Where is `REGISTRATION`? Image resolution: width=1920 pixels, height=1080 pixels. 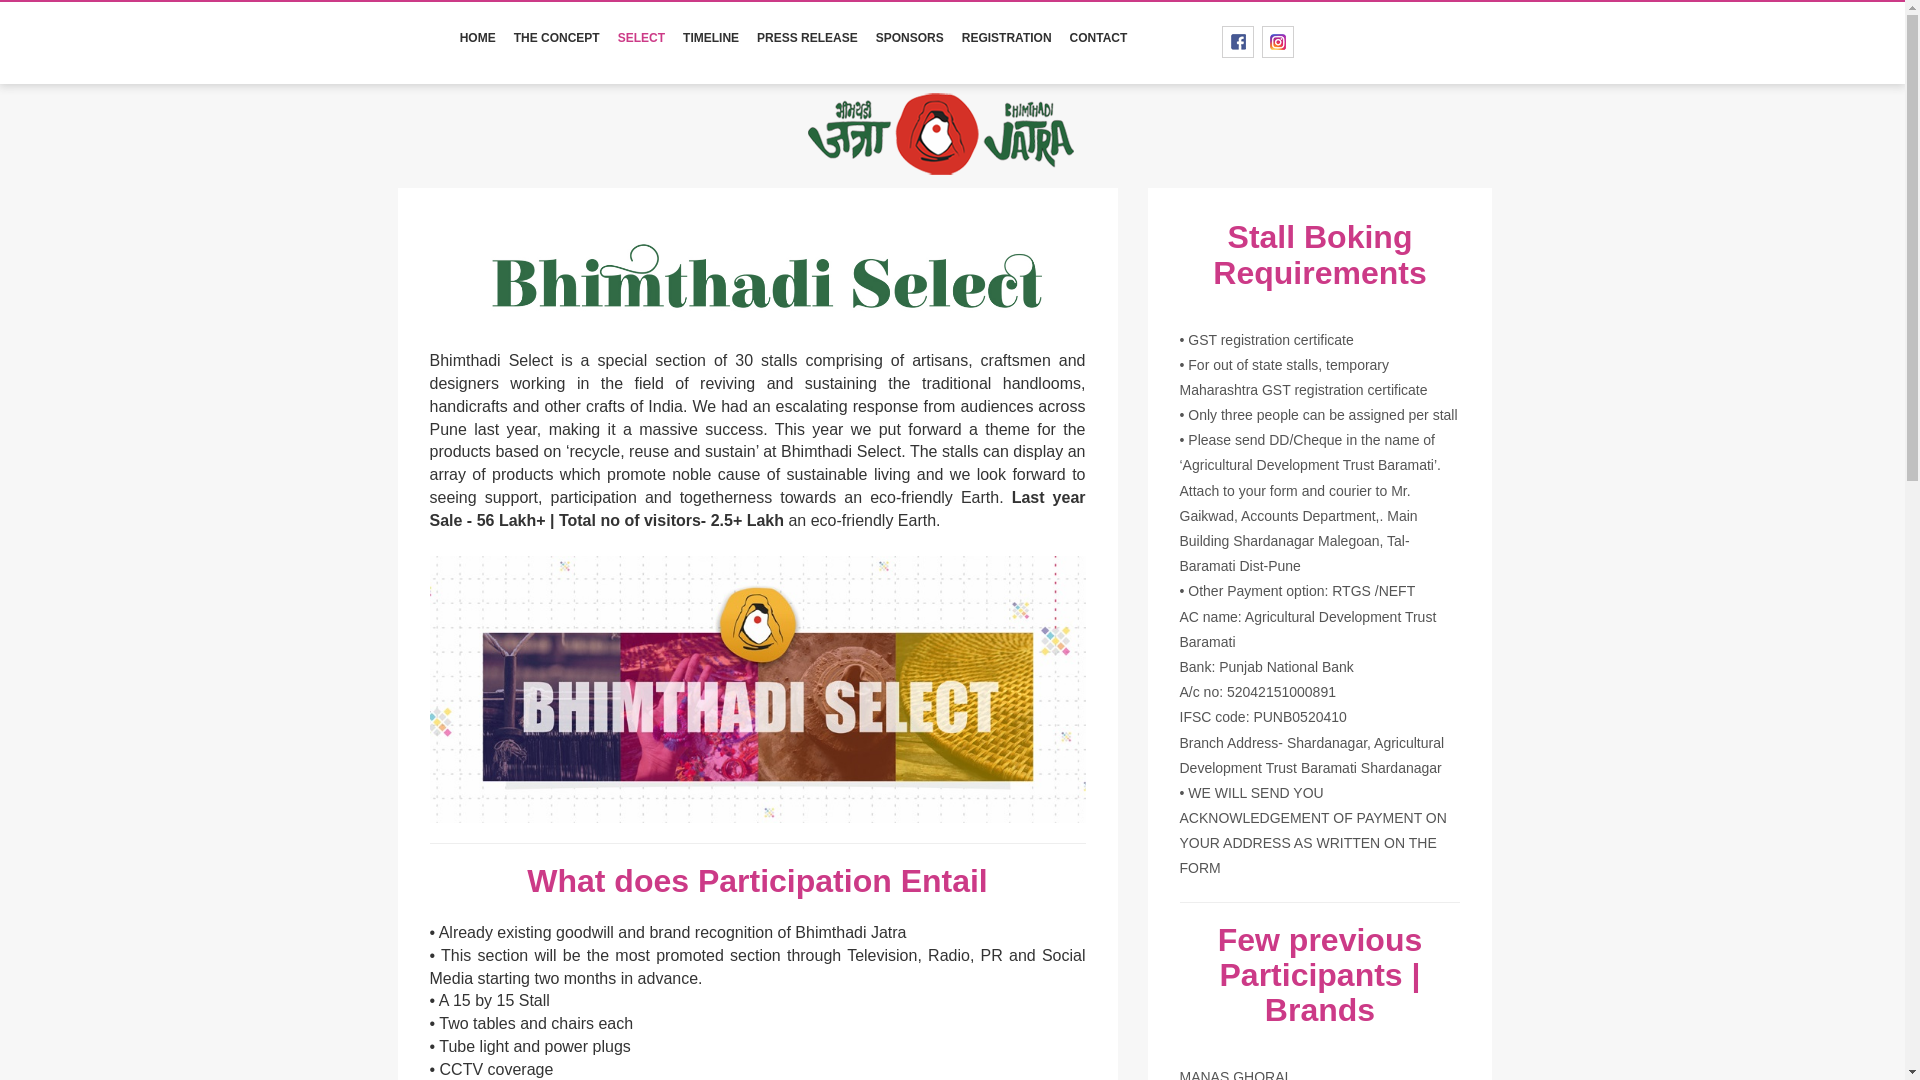 REGISTRATION is located at coordinates (1006, 38).